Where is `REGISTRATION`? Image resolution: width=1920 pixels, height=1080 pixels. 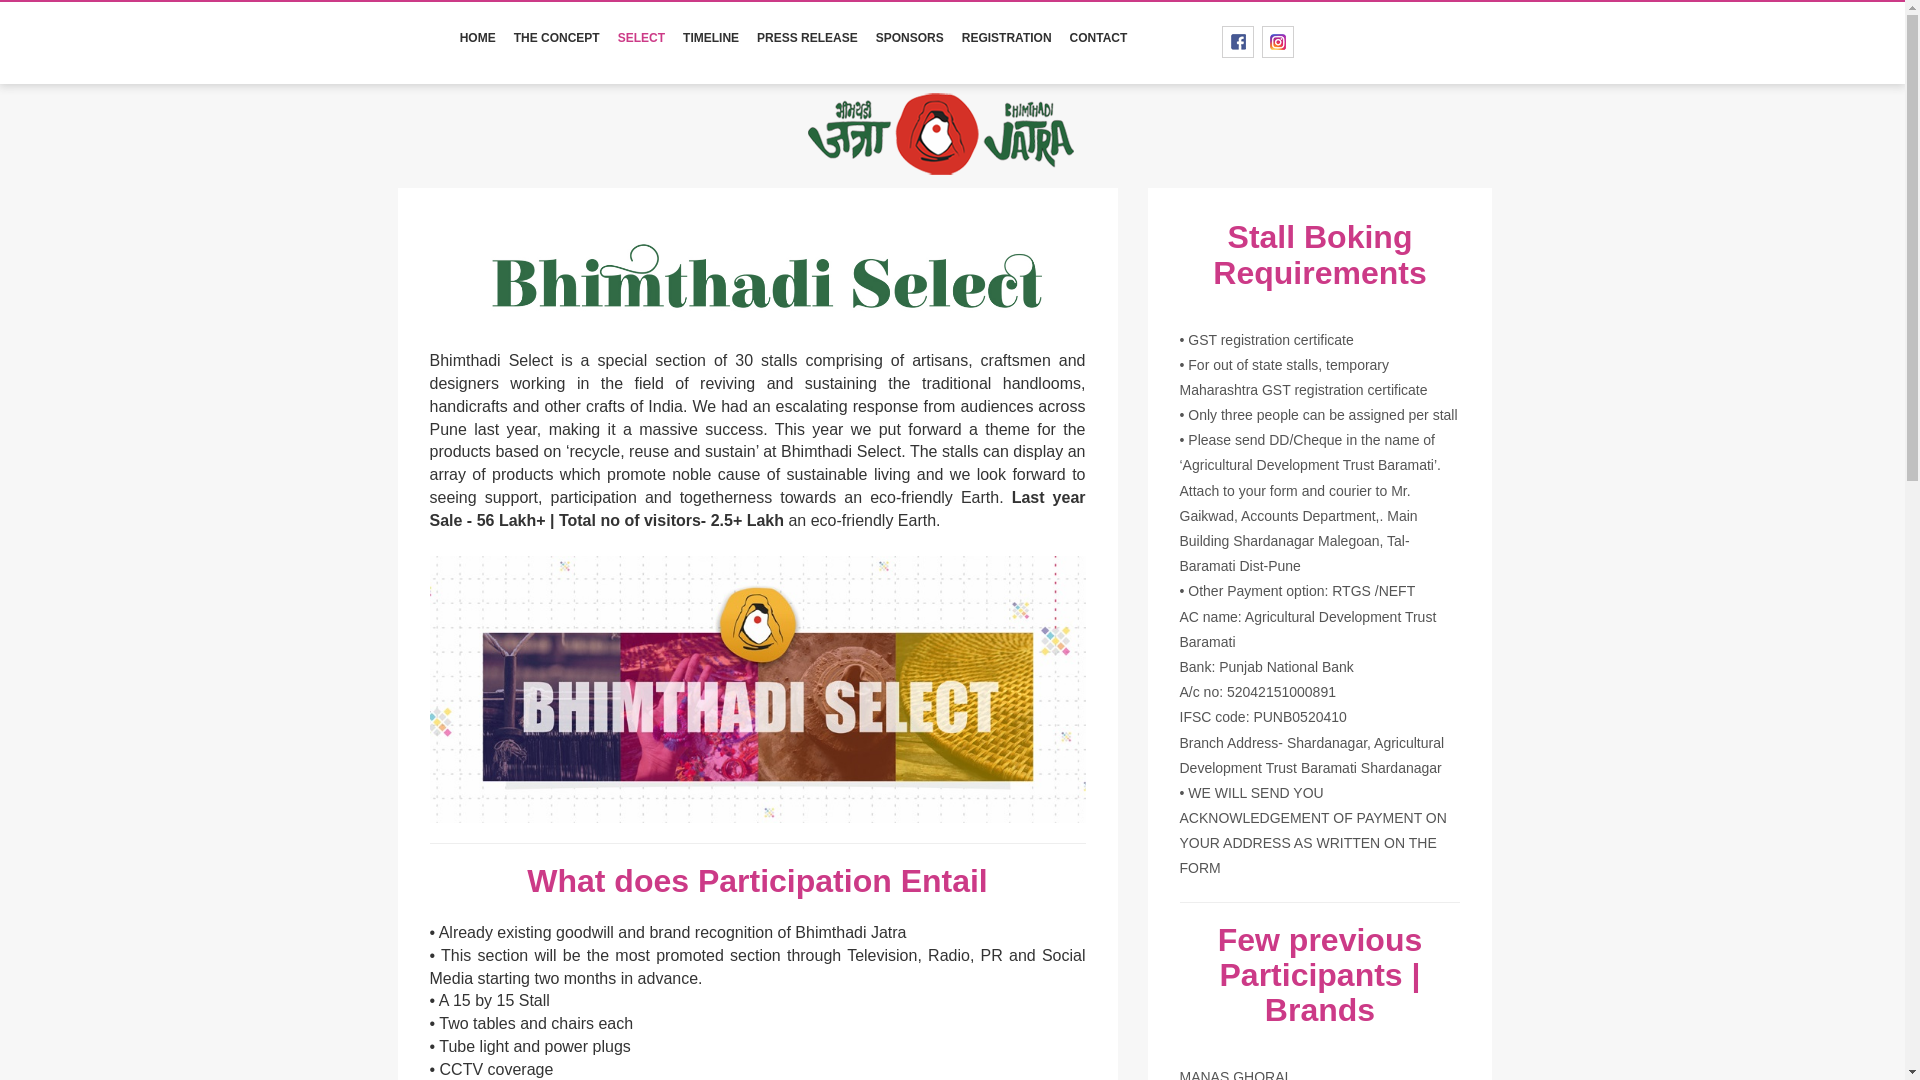 REGISTRATION is located at coordinates (1006, 38).